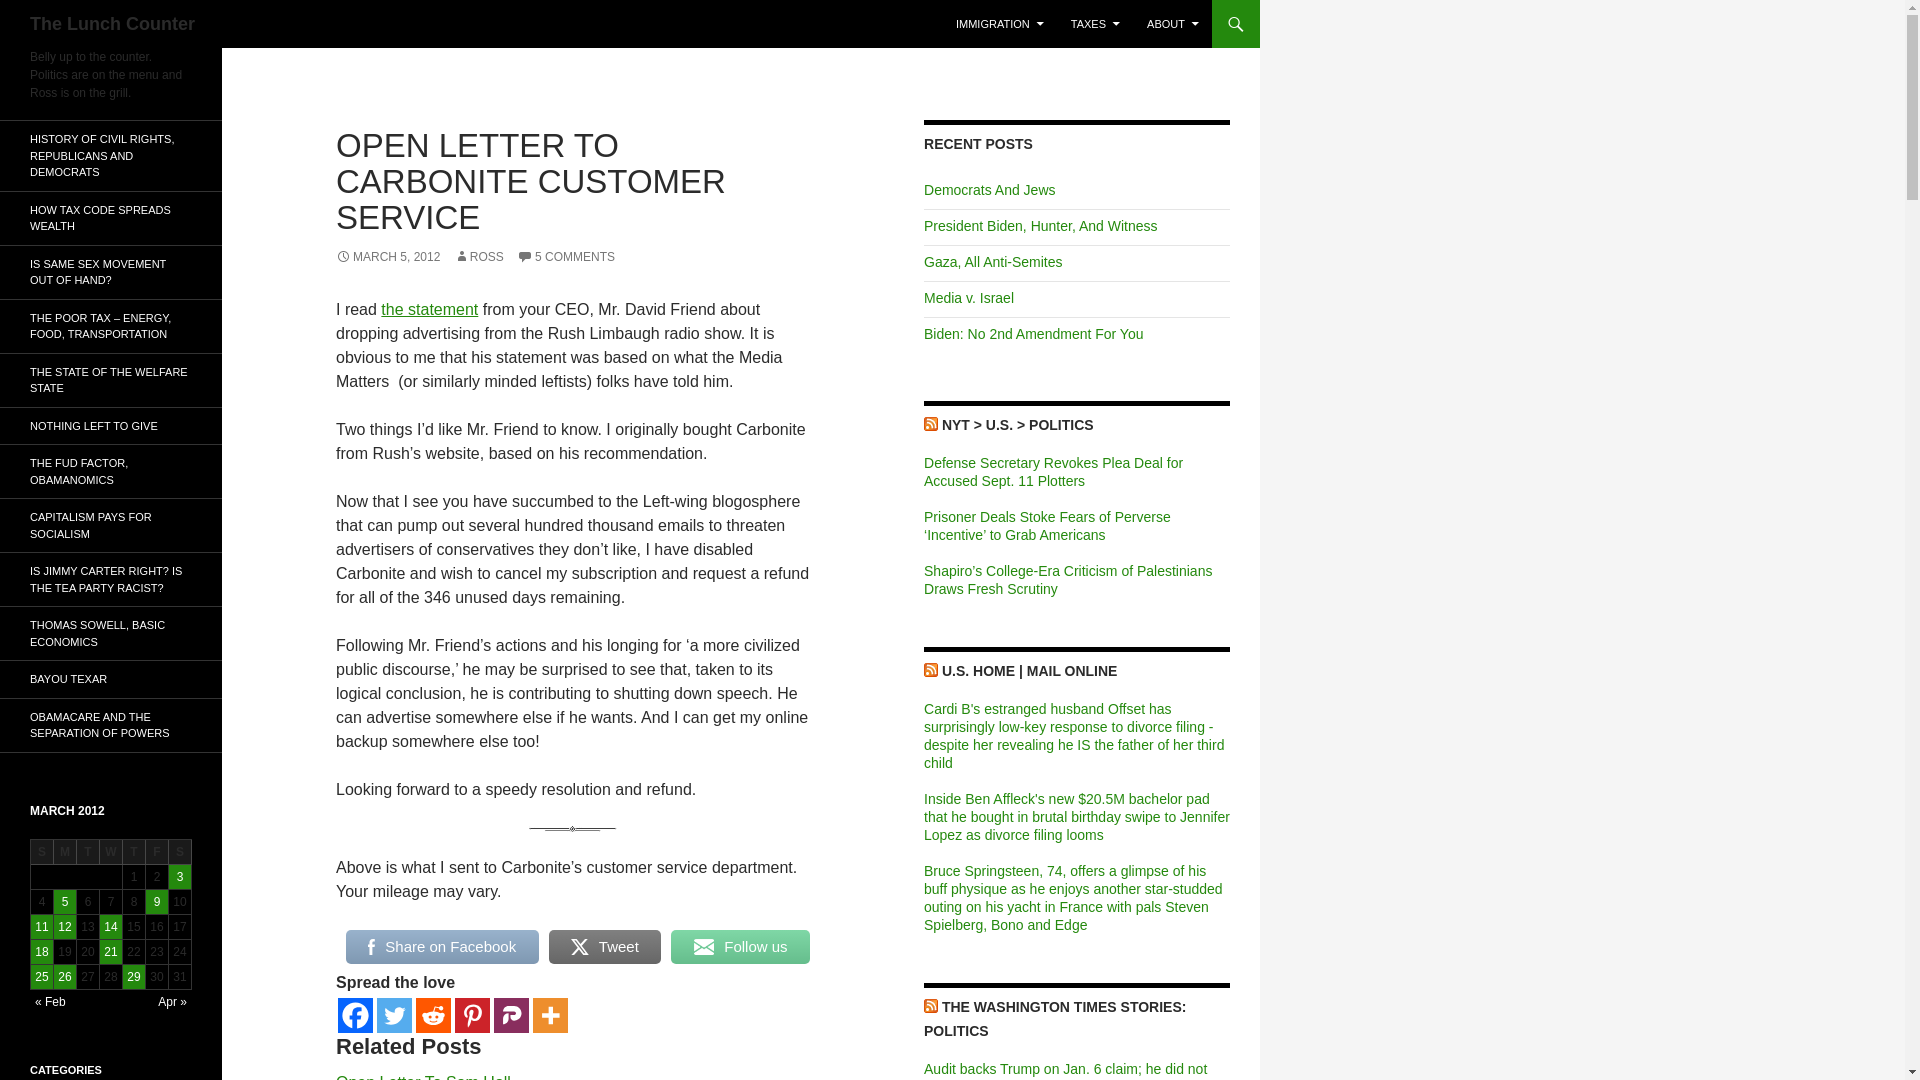 This screenshot has height=1080, width=1920. What do you see at coordinates (111, 678) in the screenshot?
I see `All articles on Bayou Texar` at bounding box center [111, 678].